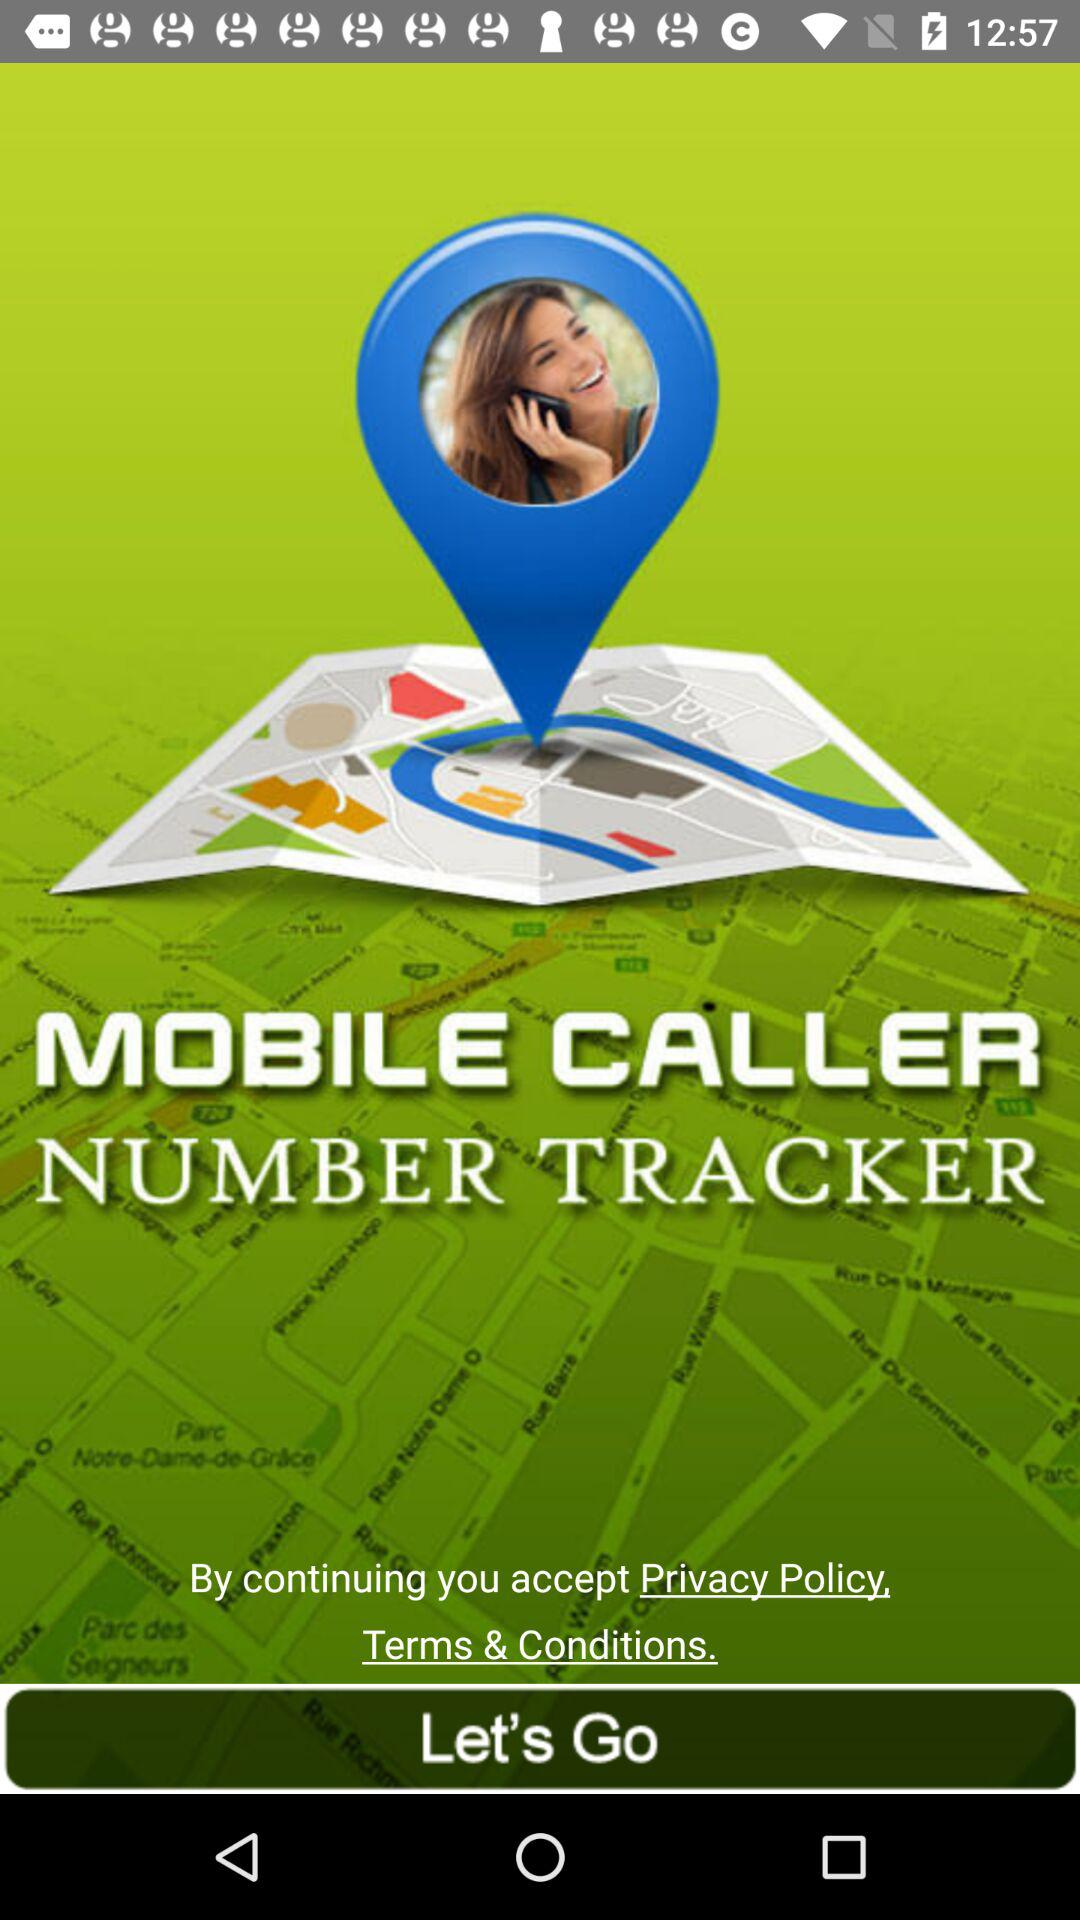 The width and height of the screenshot is (1080, 1920). Describe the element at coordinates (540, 1644) in the screenshot. I see `click the terms & conditions. icon` at that location.